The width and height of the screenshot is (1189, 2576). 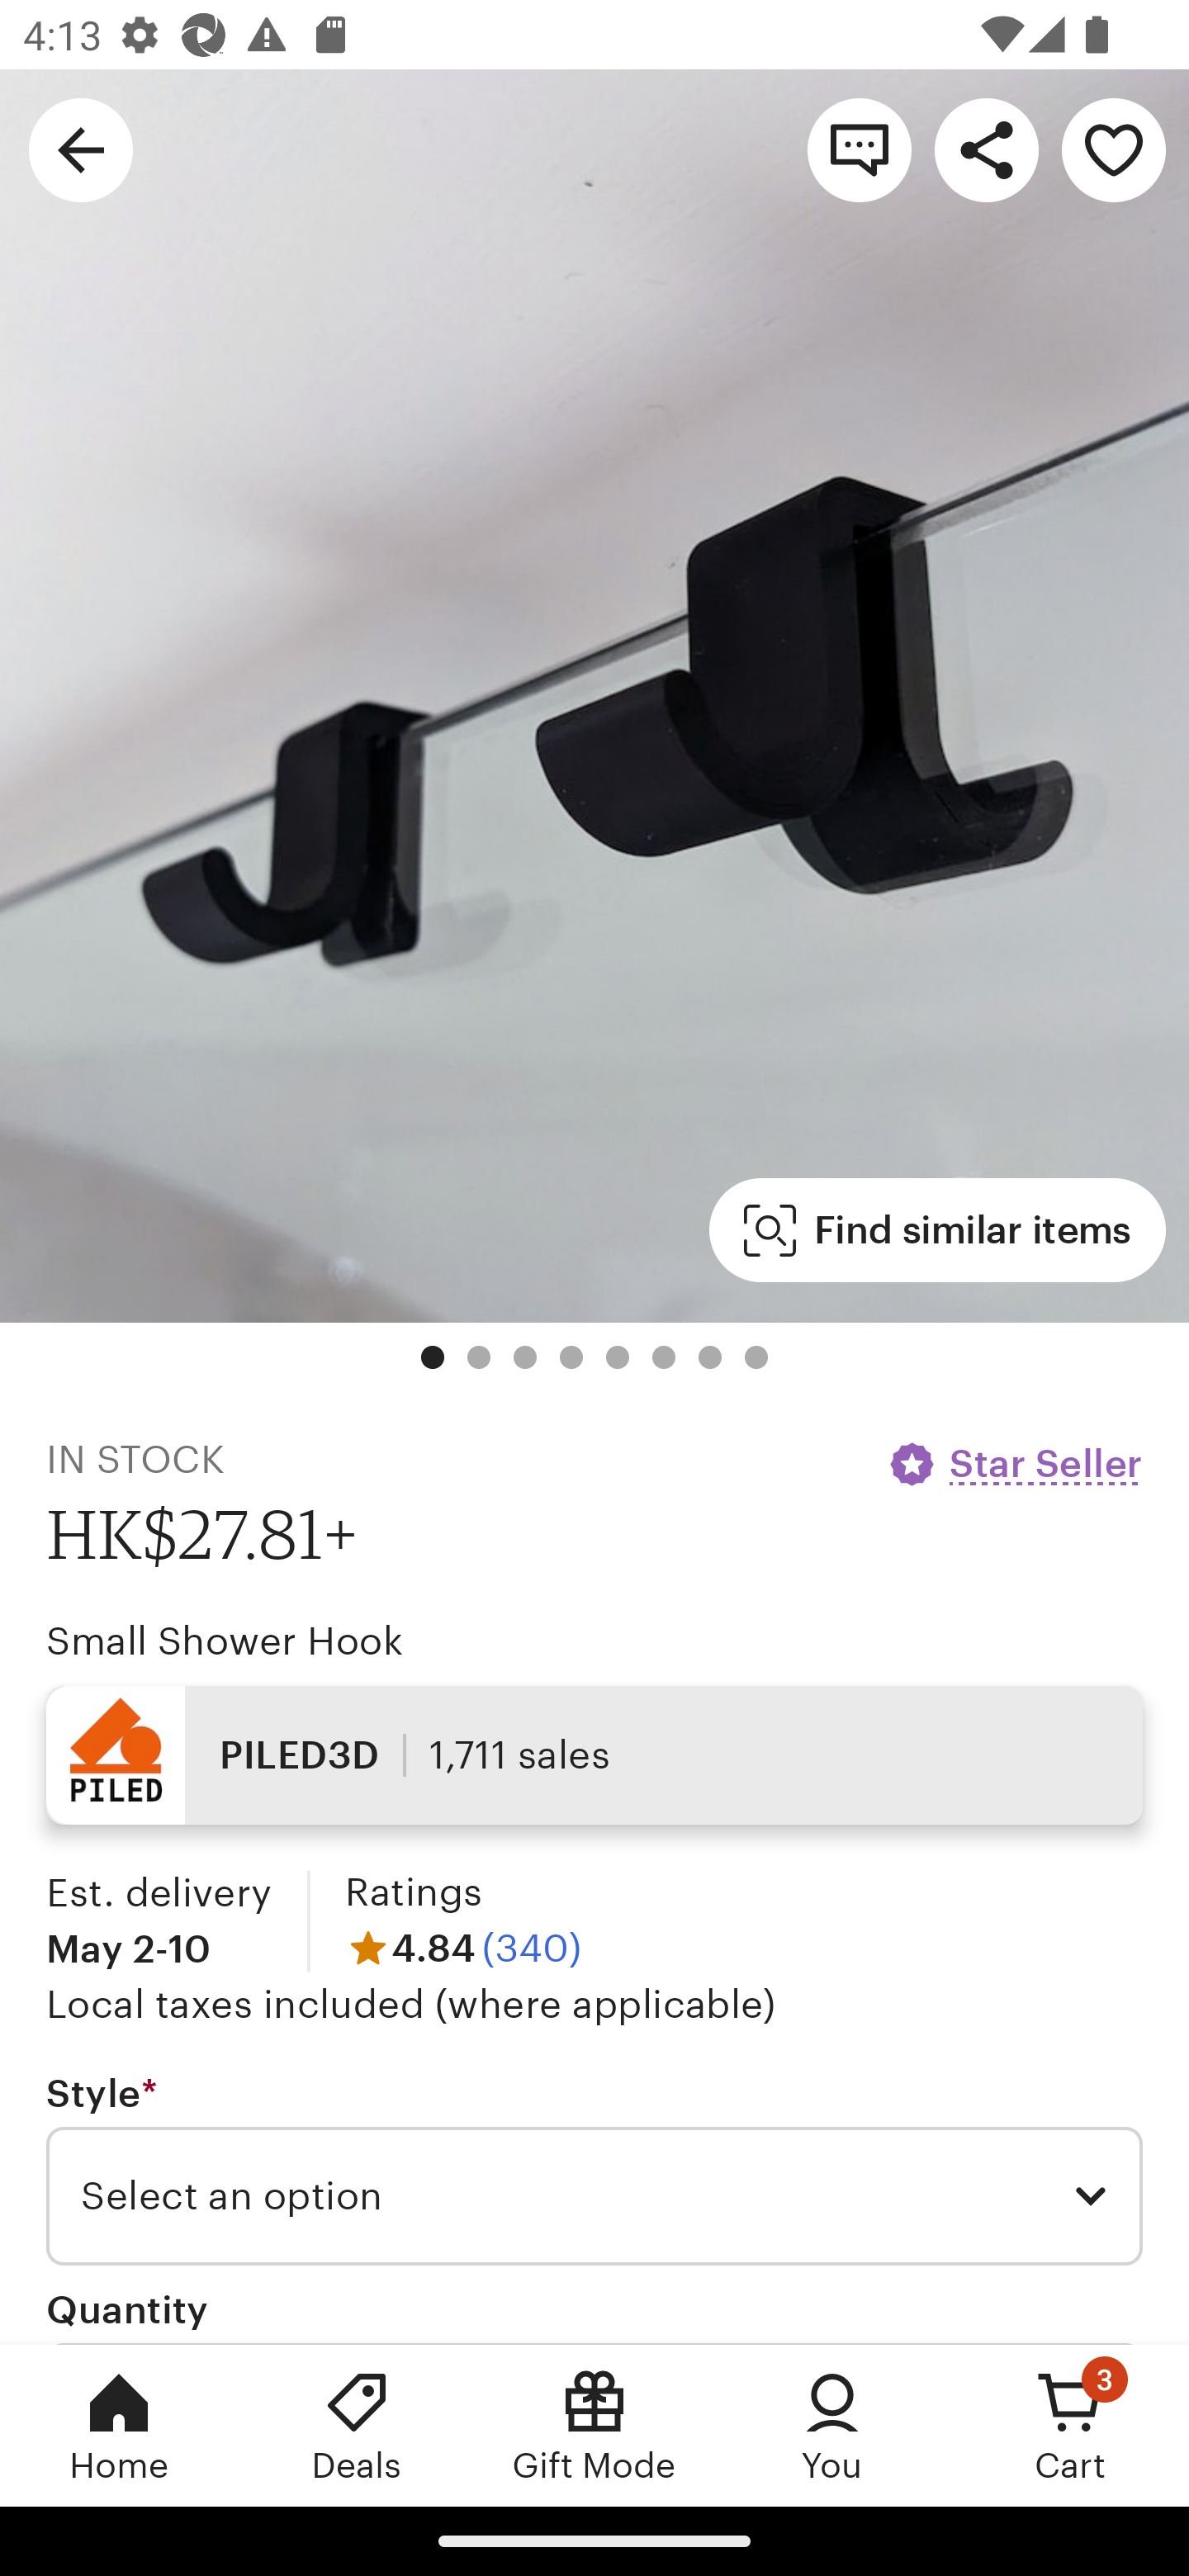 I want to click on PILED3D 1,711 sales, so click(x=594, y=1754).